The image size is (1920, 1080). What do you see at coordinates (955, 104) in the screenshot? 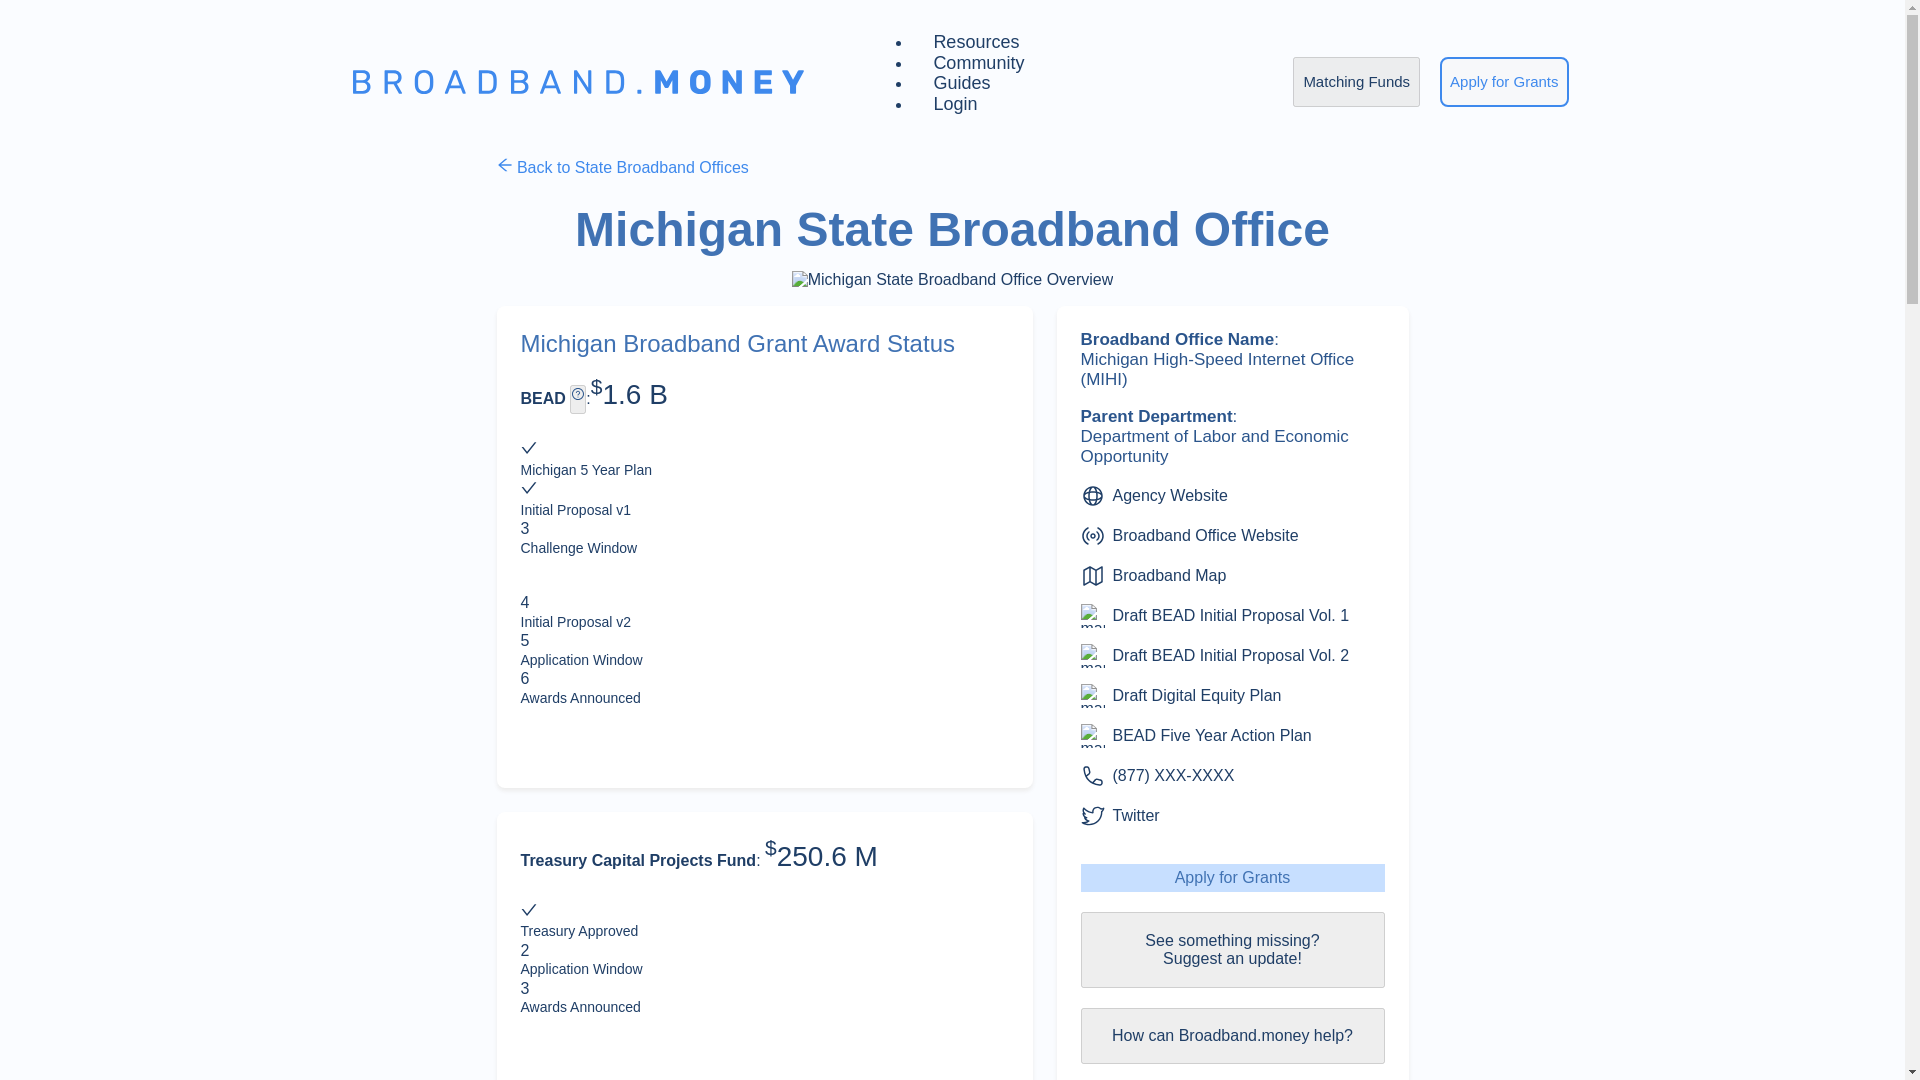
I see `Login` at bounding box center [955, 104].